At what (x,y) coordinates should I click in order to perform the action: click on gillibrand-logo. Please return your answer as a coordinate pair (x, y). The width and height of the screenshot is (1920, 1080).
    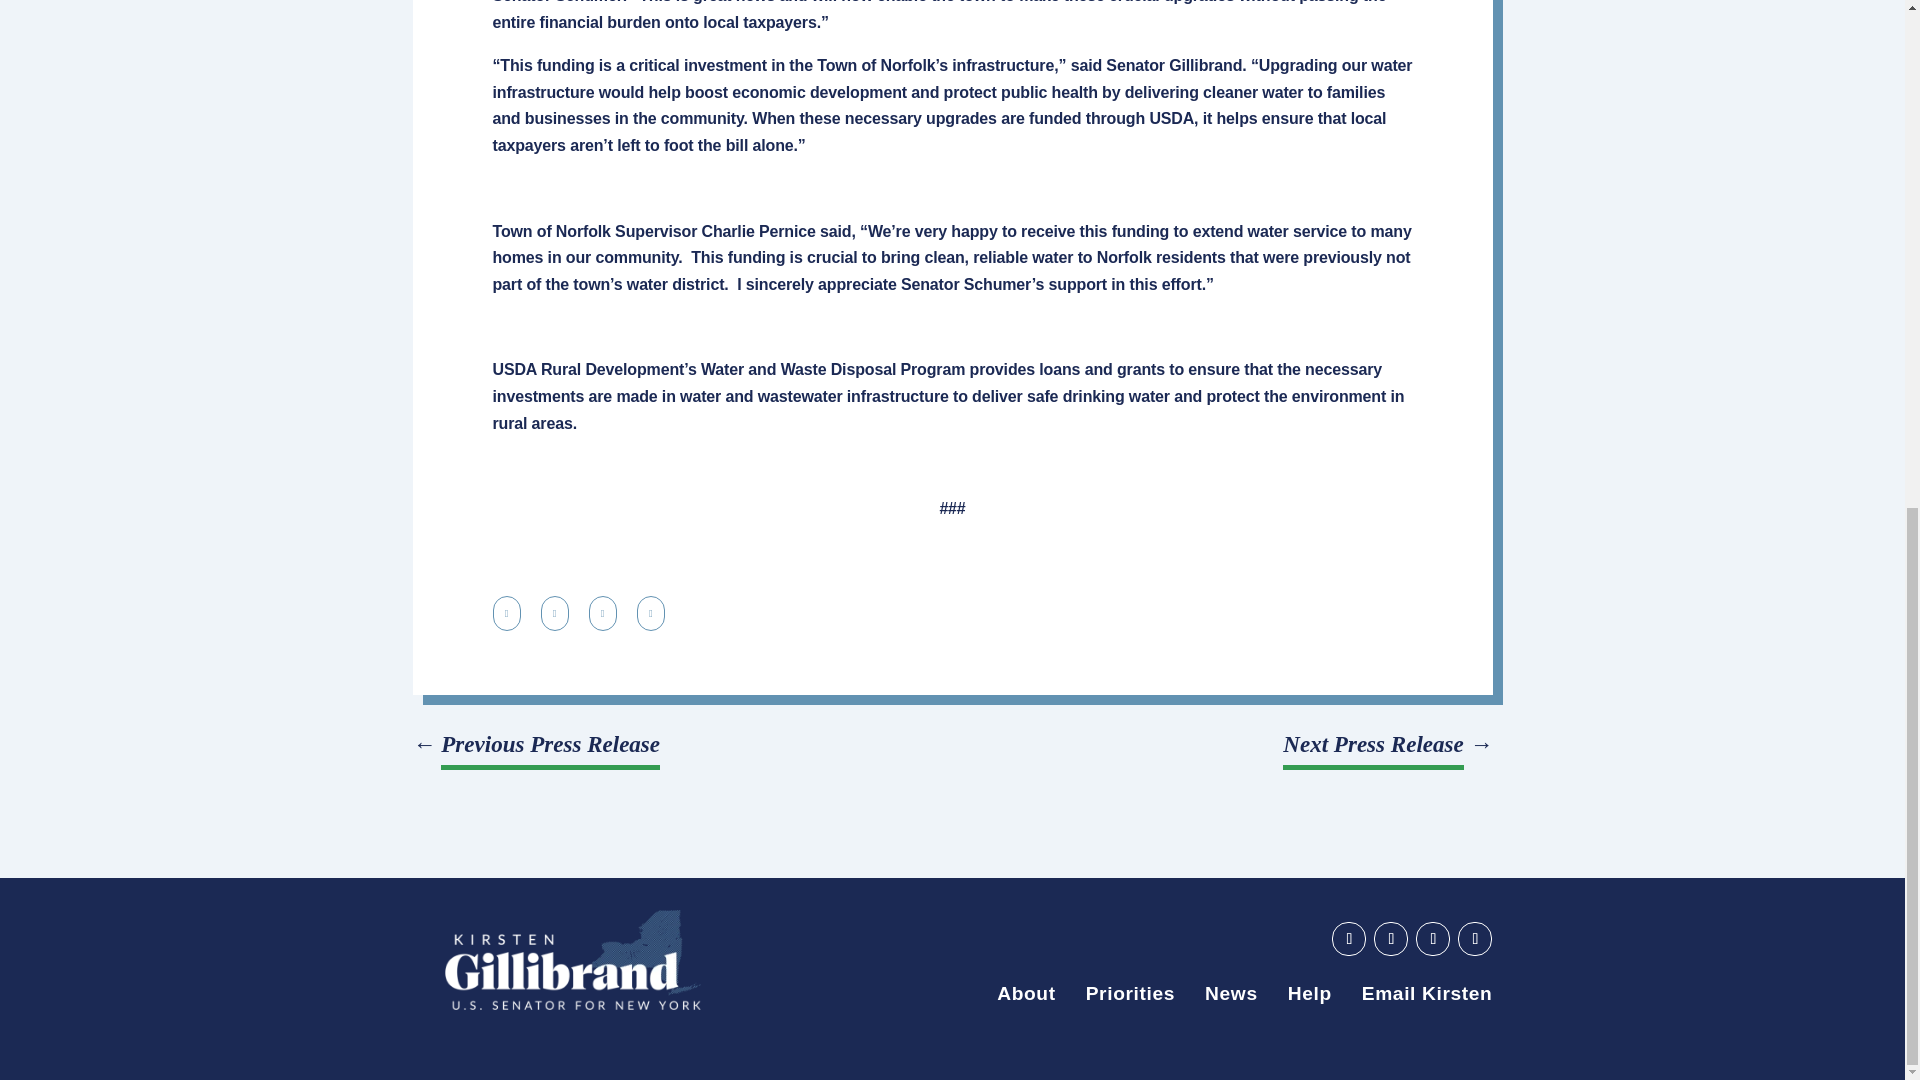
    Looking at the image, I should click on (572, 960).